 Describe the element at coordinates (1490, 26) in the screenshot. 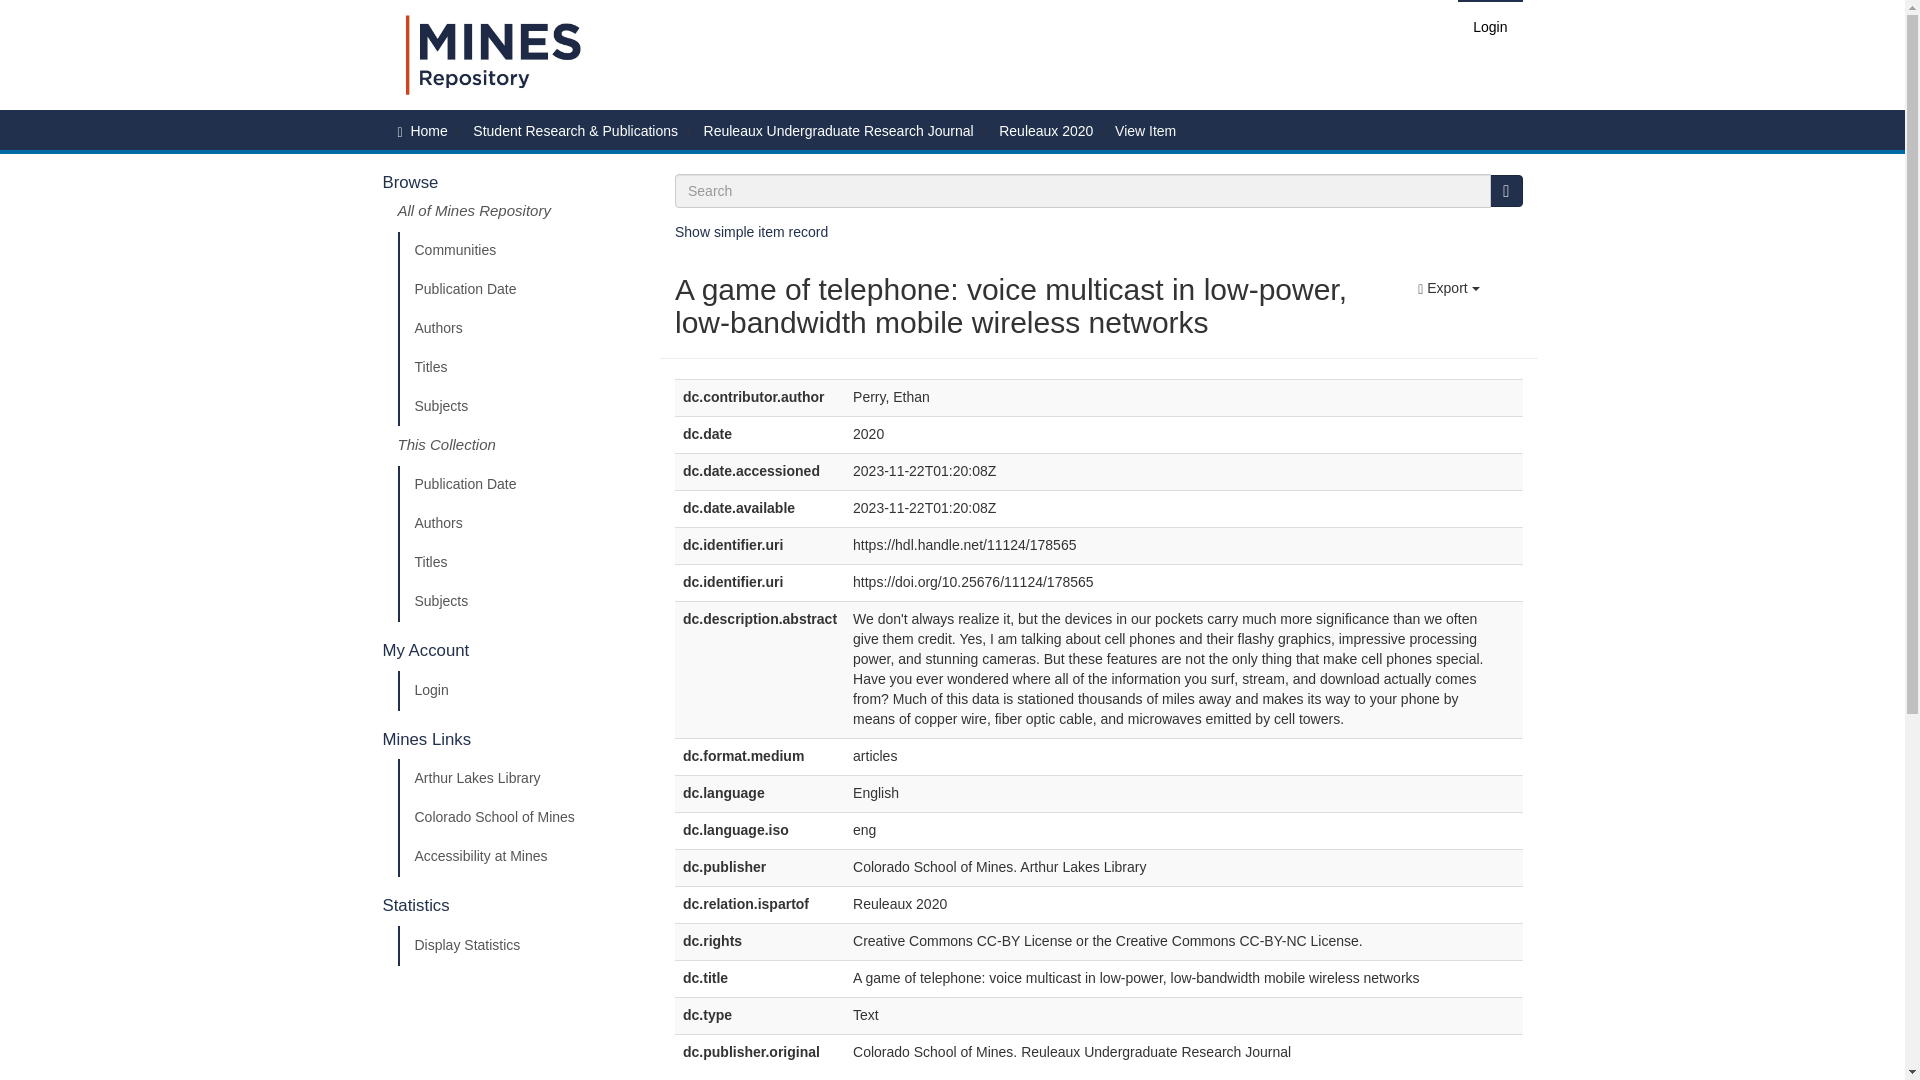

I see `Login` at that location.